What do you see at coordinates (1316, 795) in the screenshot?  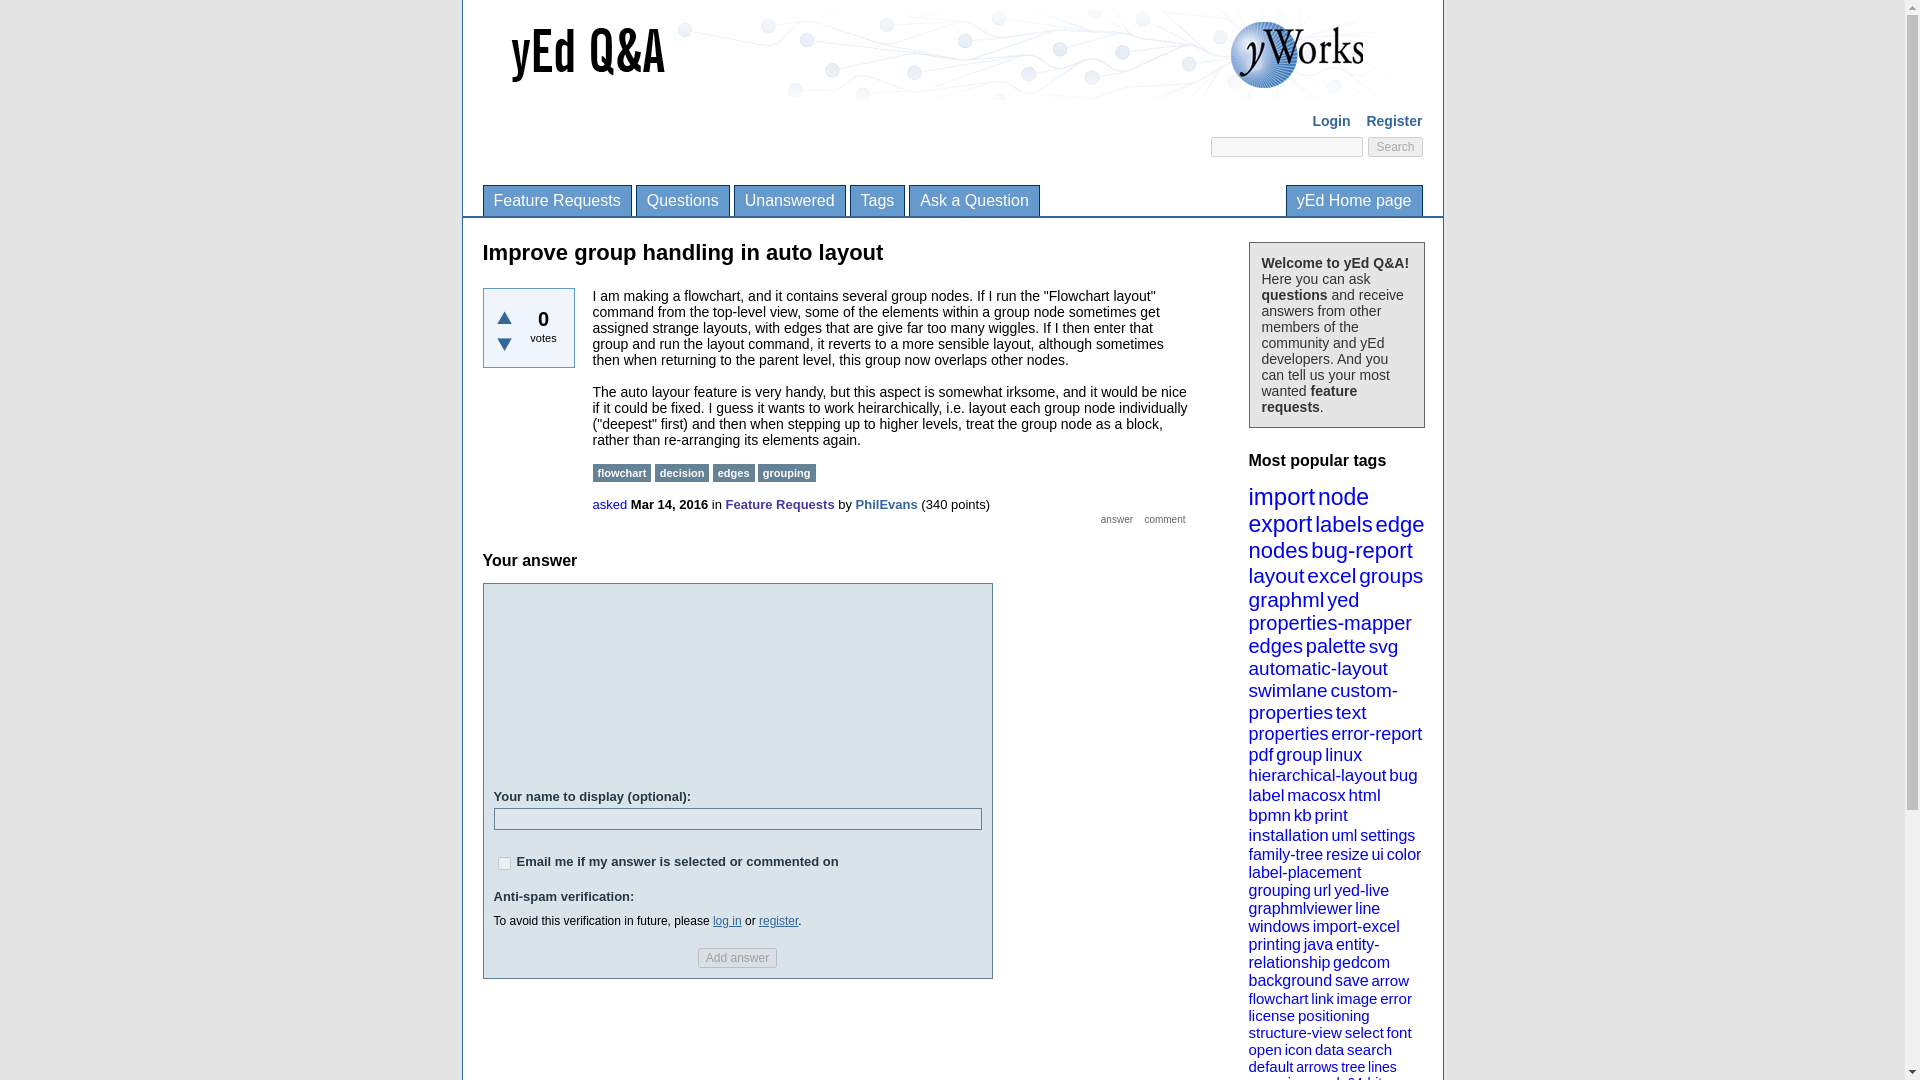 I see `macosx` at bounding box center [1316, 795].